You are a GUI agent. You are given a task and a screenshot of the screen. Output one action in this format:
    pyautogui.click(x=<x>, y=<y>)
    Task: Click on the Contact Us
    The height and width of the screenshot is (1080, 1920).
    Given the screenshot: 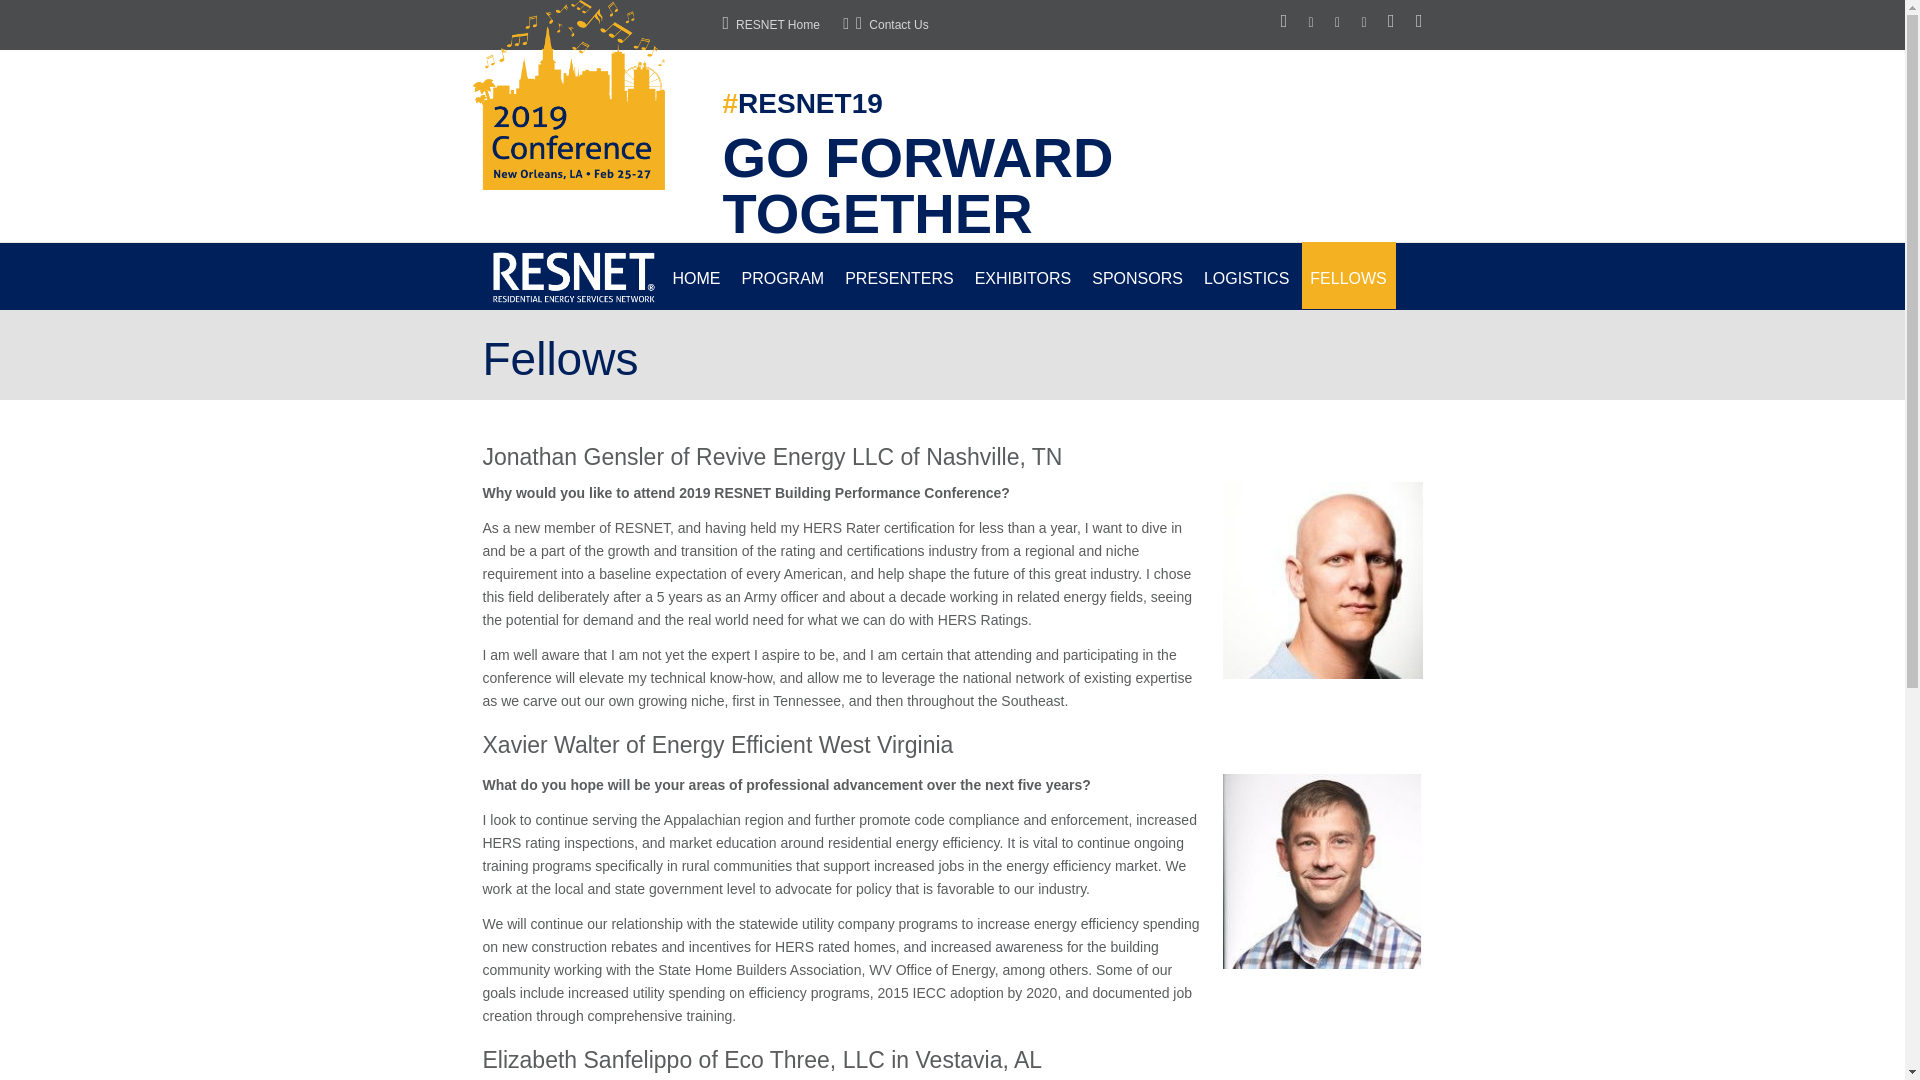 What is the action you would take?
    pyautogui.click(x=884, y=25)
    